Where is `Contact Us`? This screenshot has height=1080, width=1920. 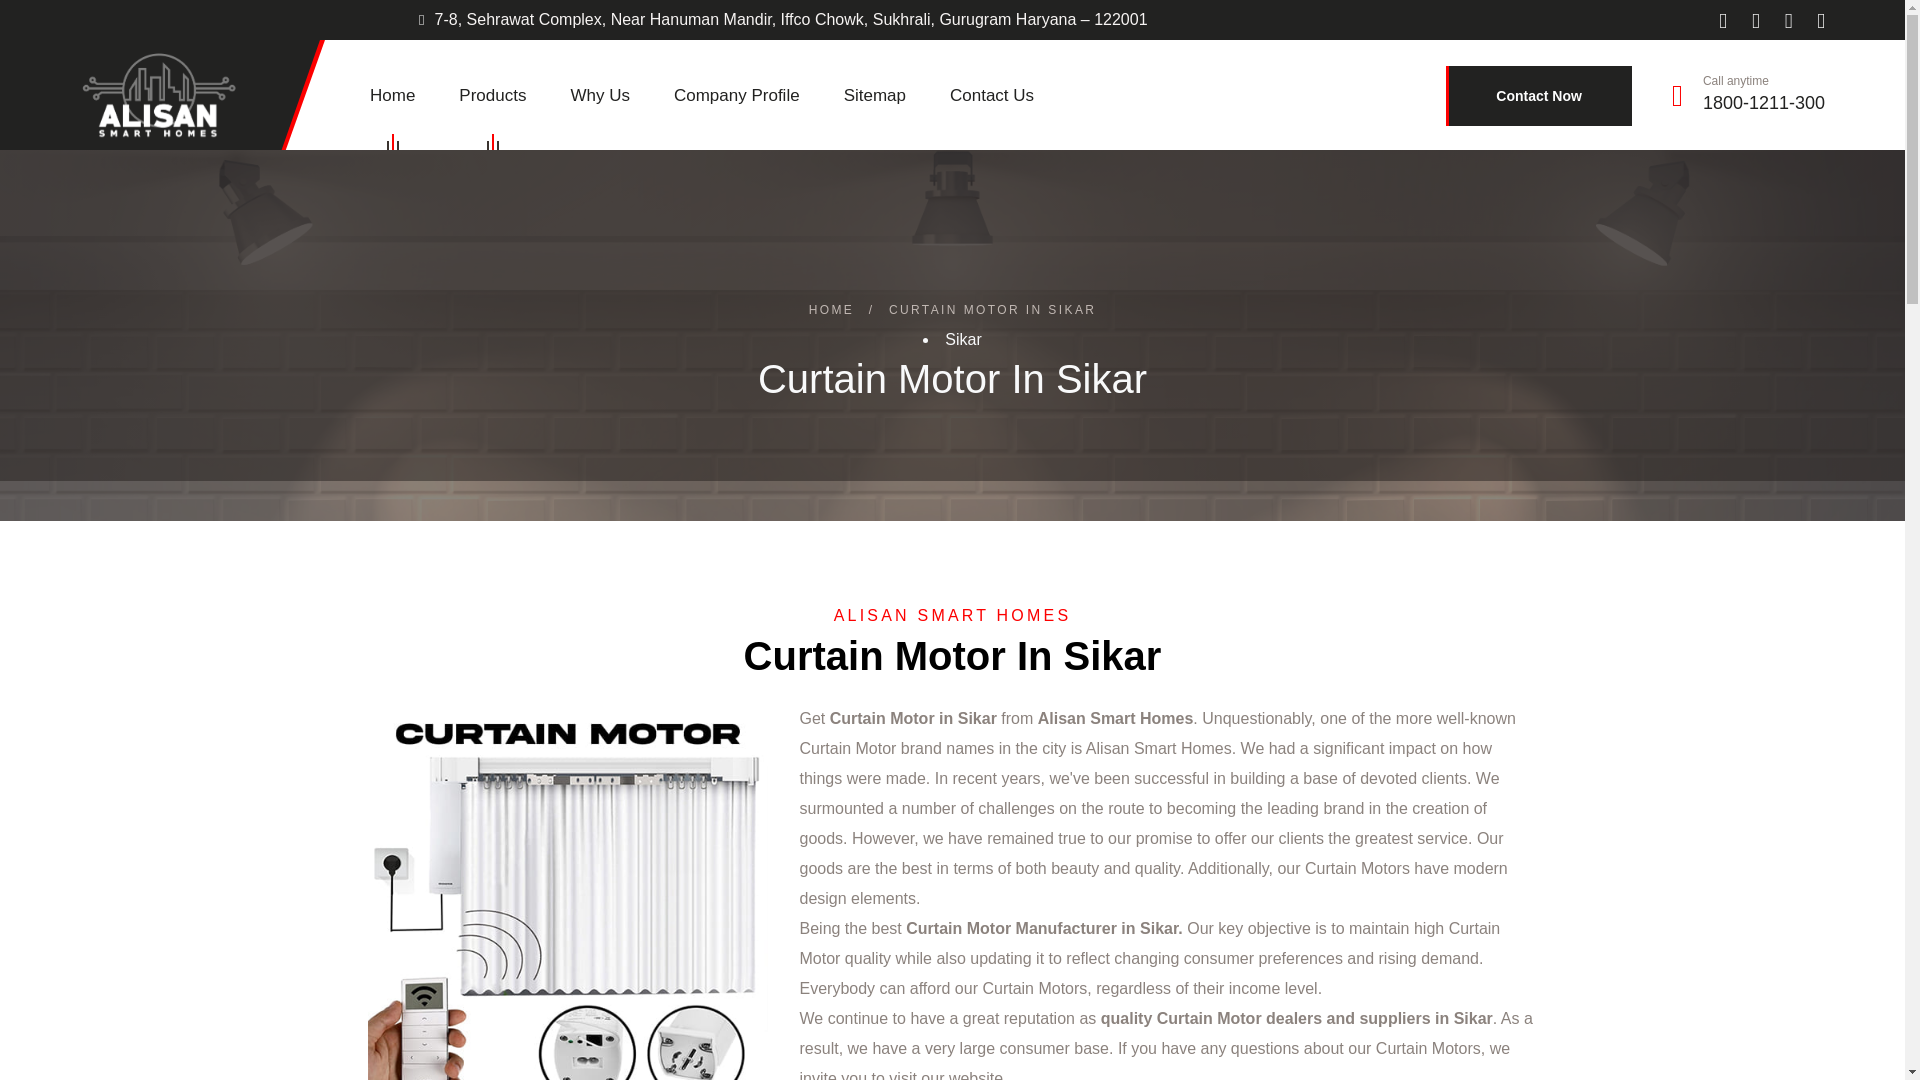
Contact Us is located at coordinates (992, 96).